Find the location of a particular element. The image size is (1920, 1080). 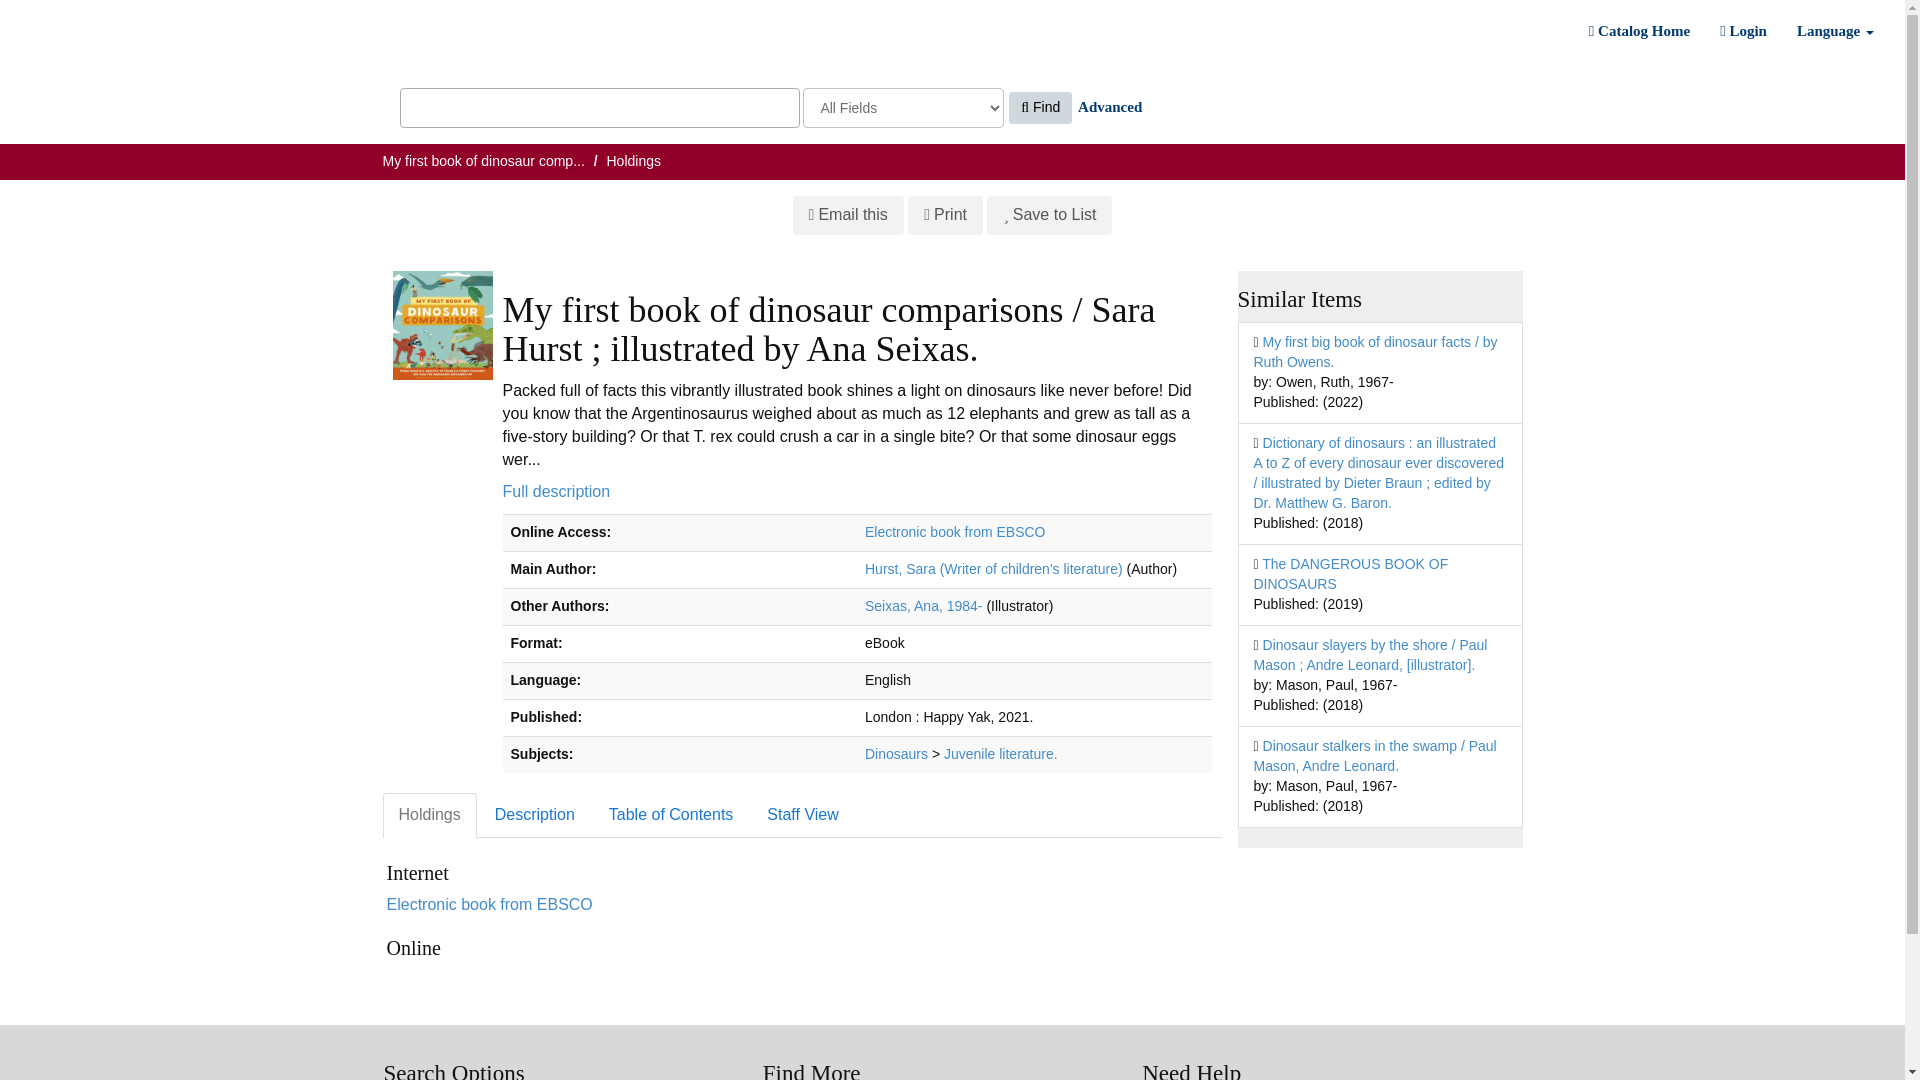

Skip to content is located at coordinates (48, 10).